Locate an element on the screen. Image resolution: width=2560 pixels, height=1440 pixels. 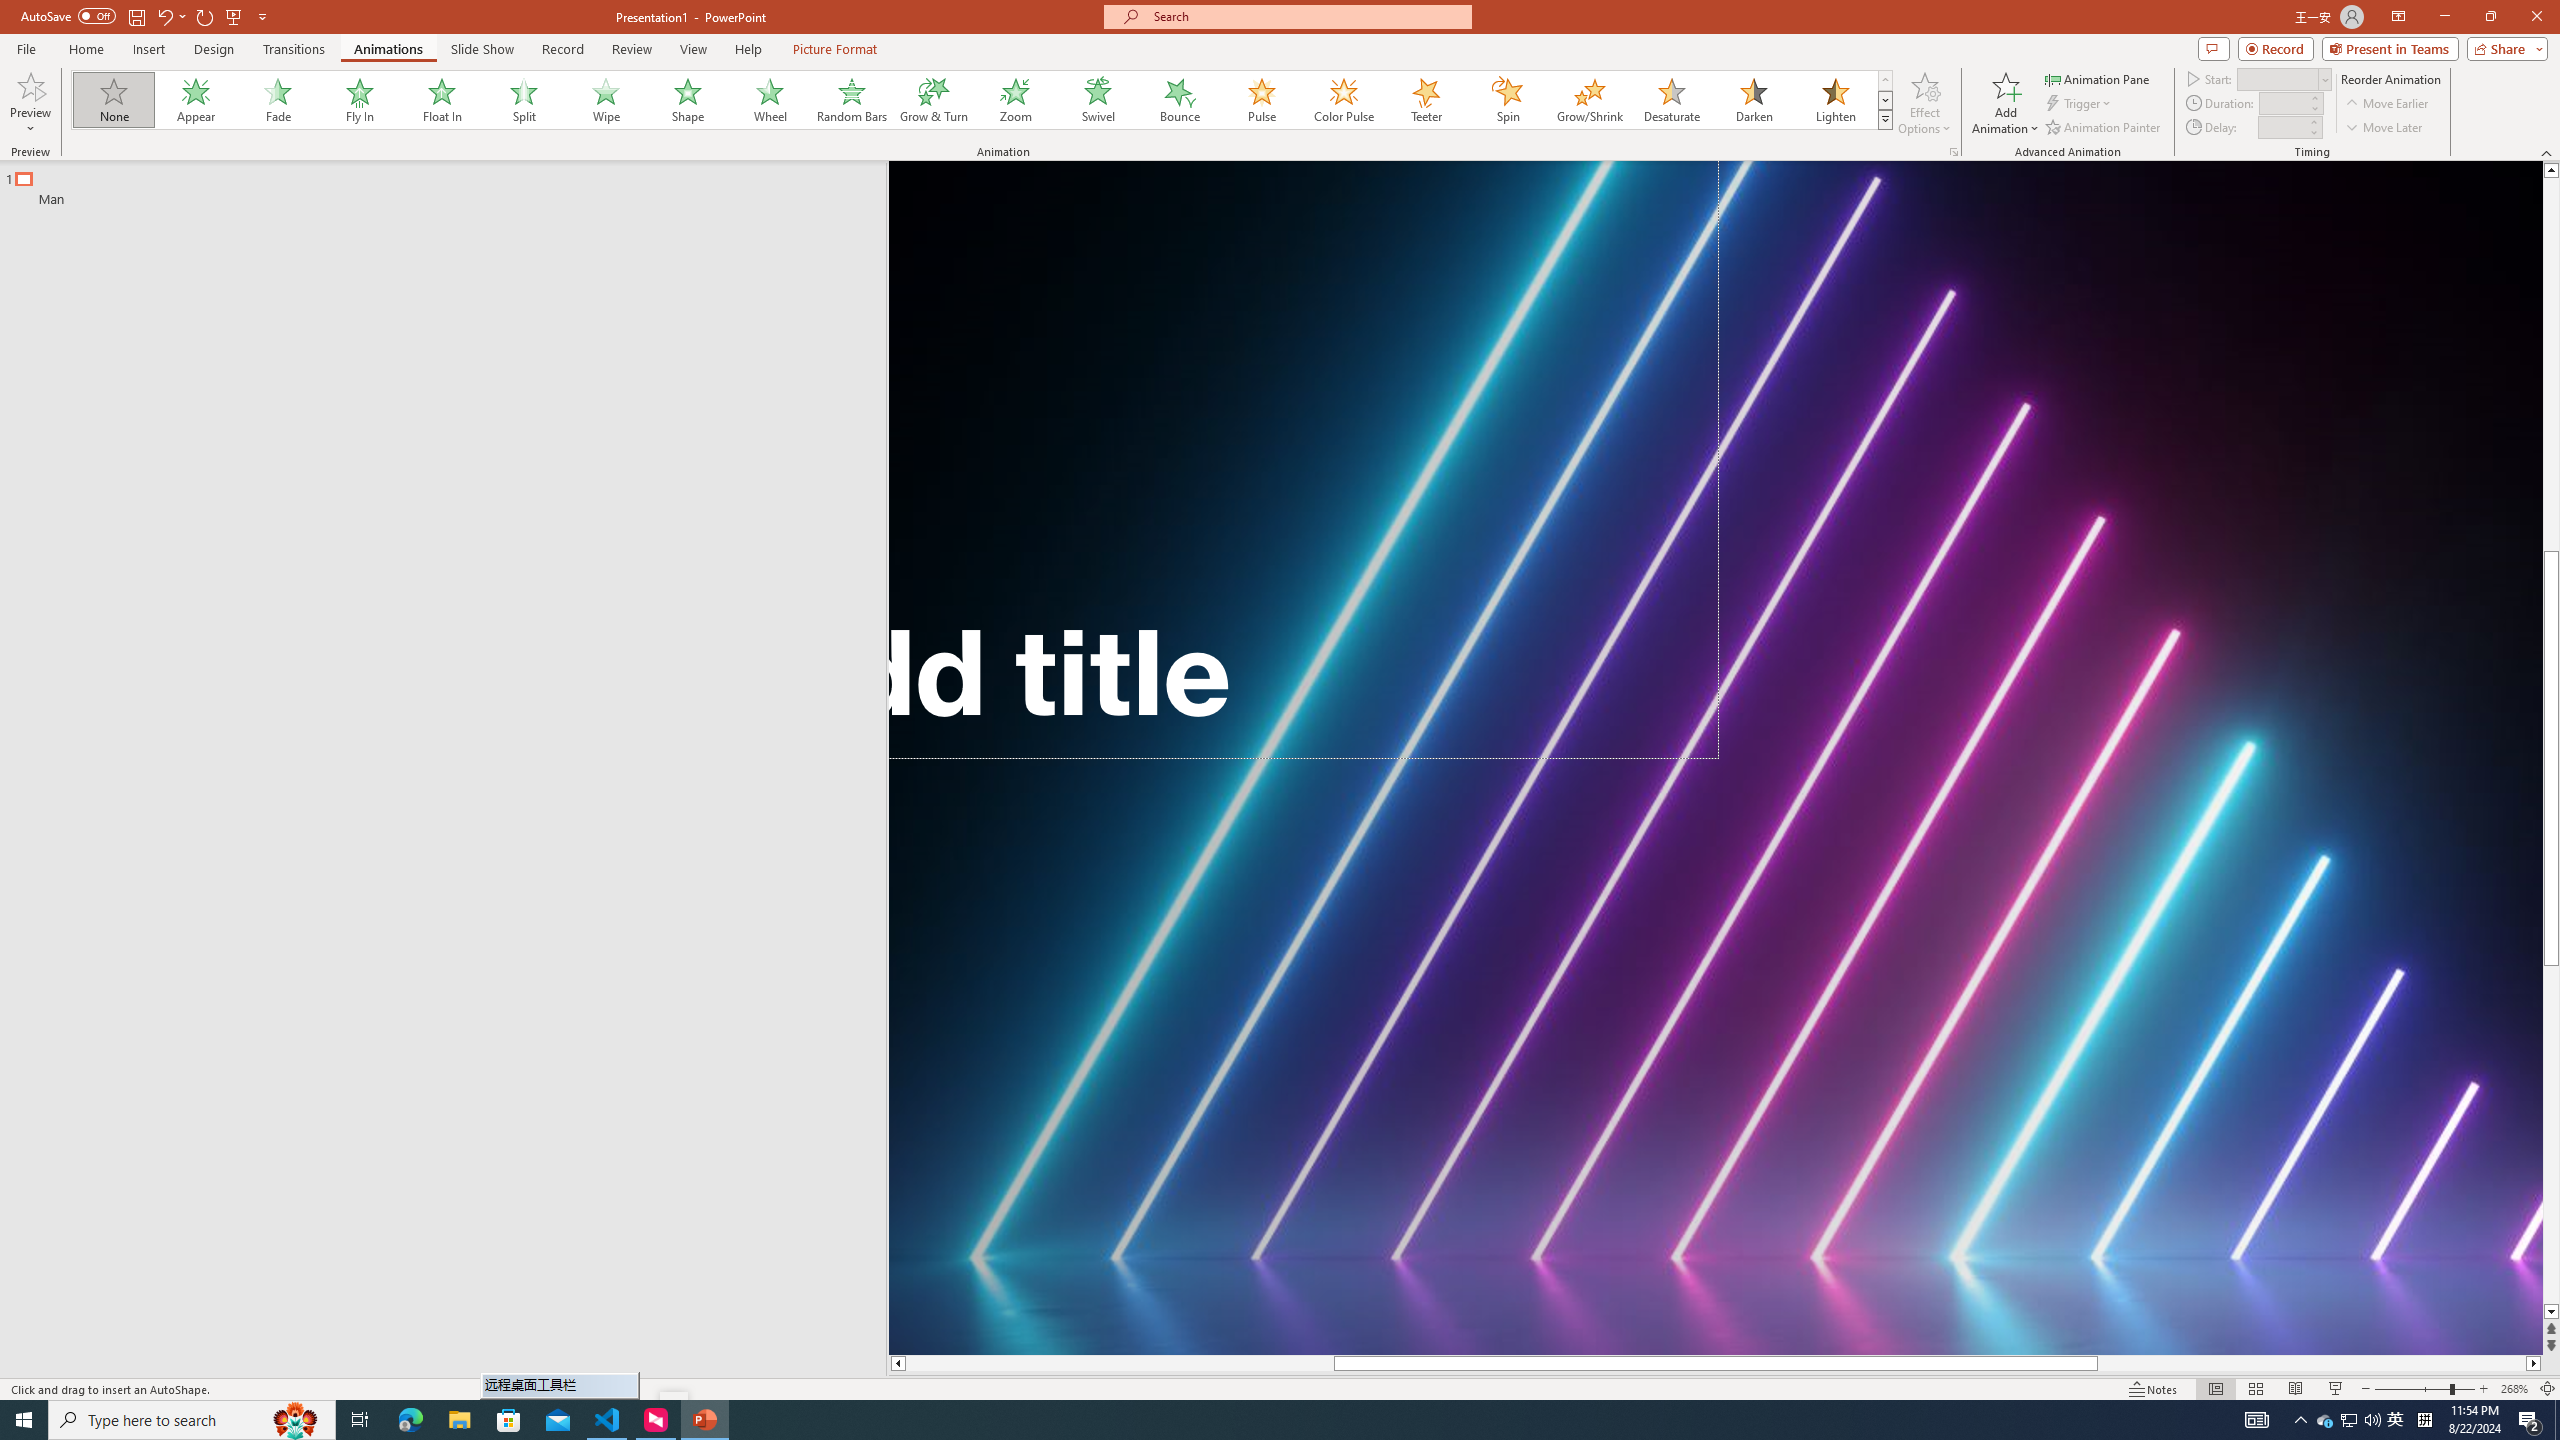
Grow/Shrink is located at coordinates (1589, 100).